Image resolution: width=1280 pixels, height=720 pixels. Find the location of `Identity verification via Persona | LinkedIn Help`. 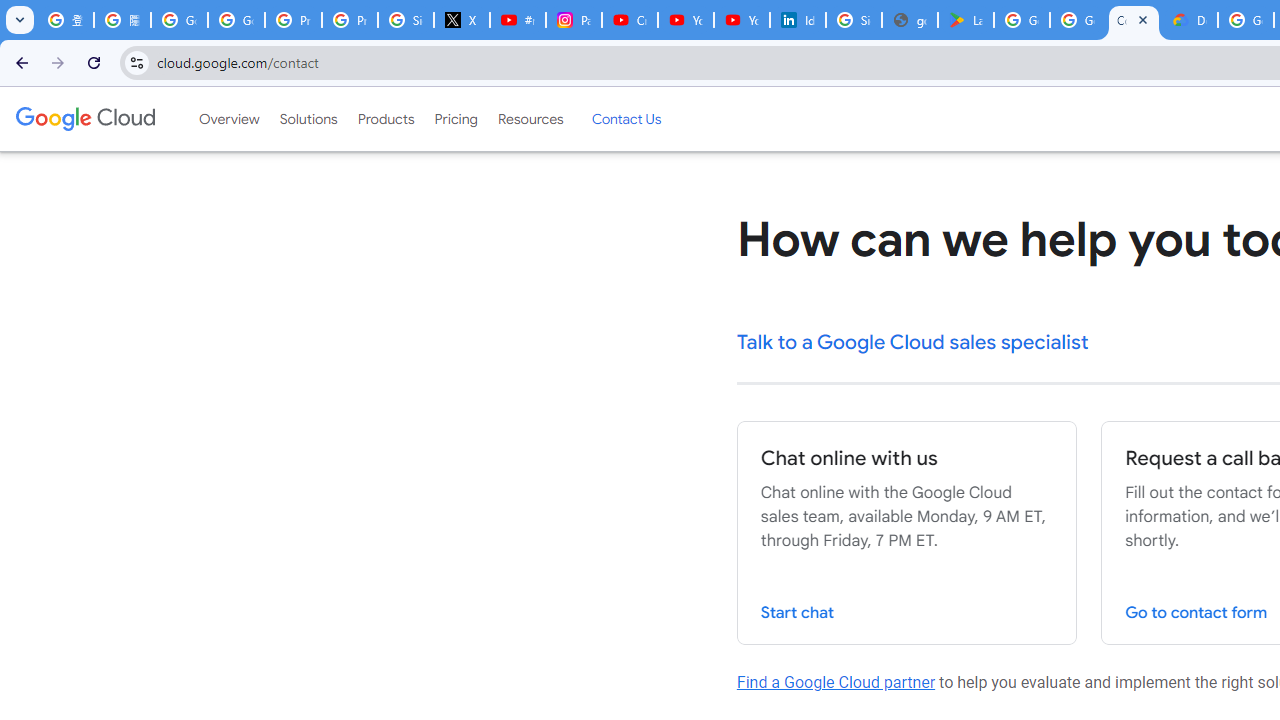

Identity verification via Persona | LinkedIn Help is located at coordinates (798, 20).